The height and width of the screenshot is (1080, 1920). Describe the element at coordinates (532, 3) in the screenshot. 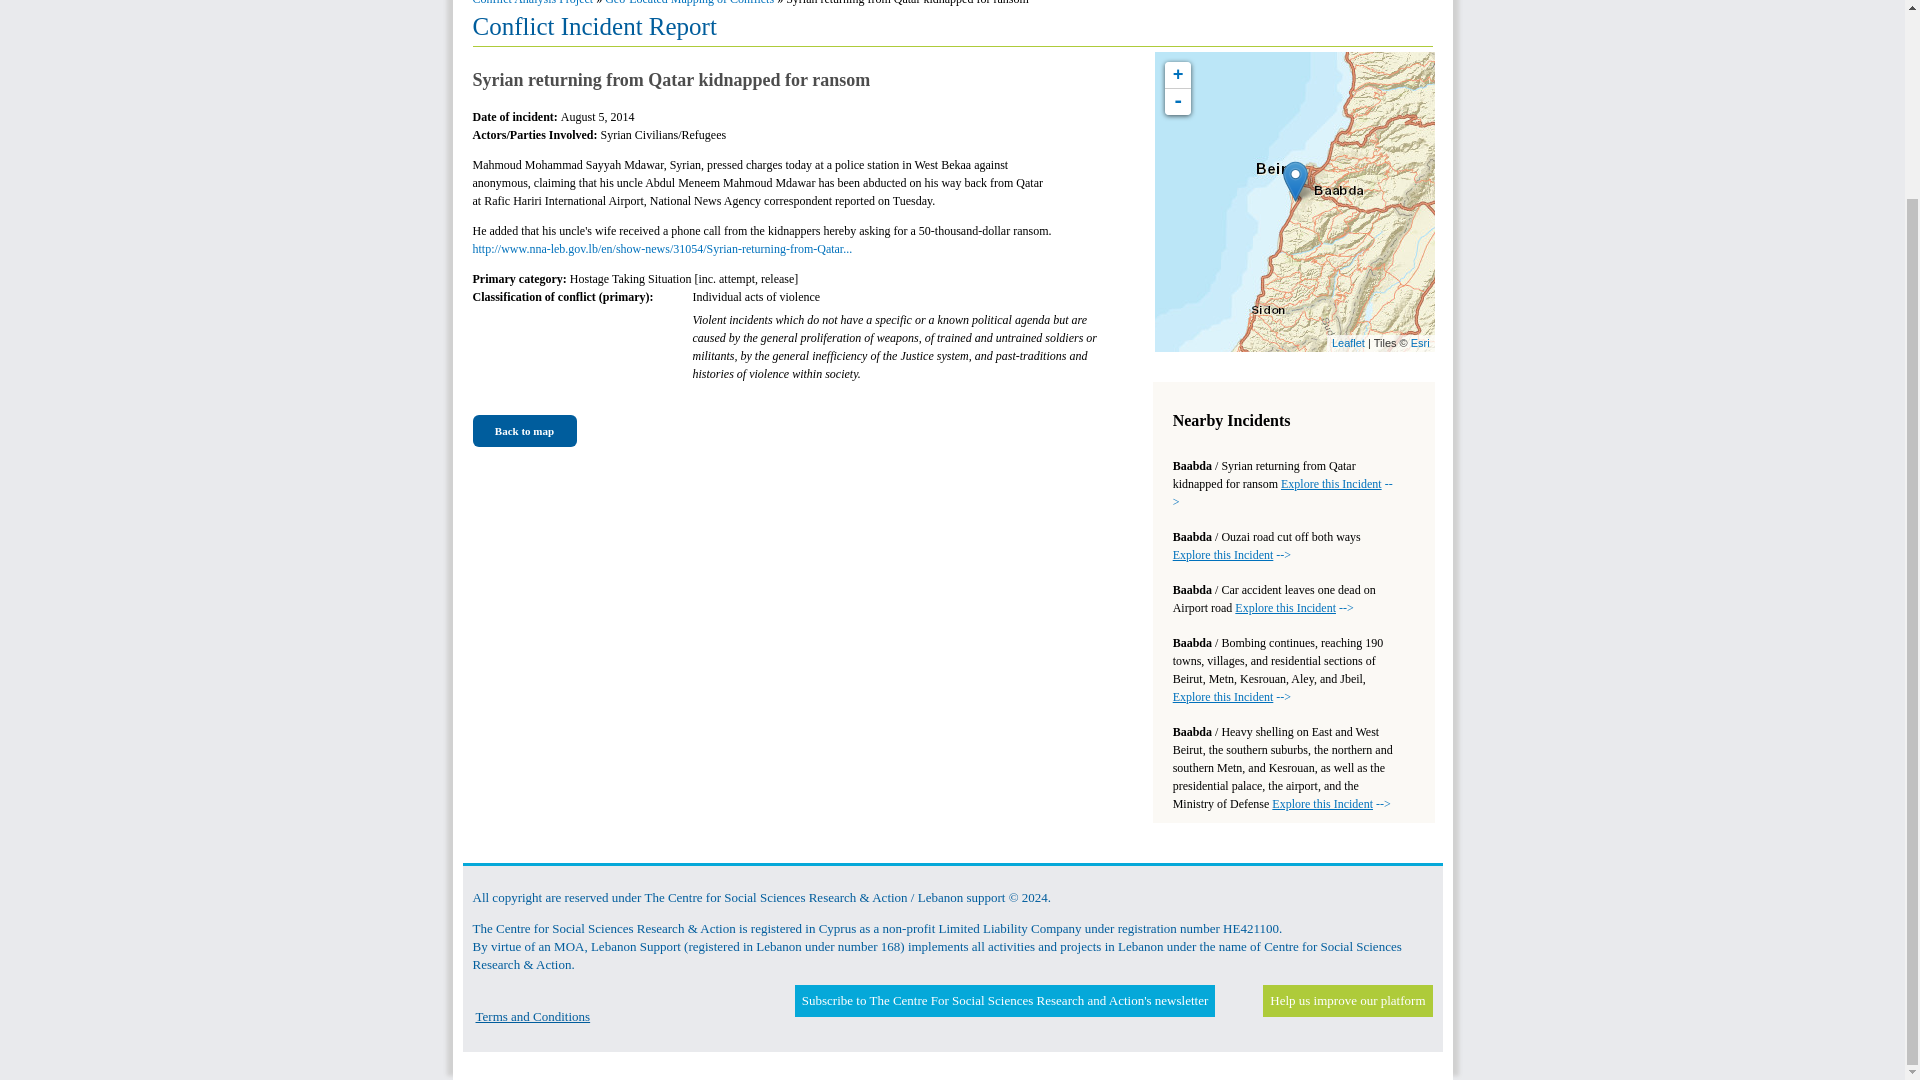

I see `Conflict Analysis Project` at that location.